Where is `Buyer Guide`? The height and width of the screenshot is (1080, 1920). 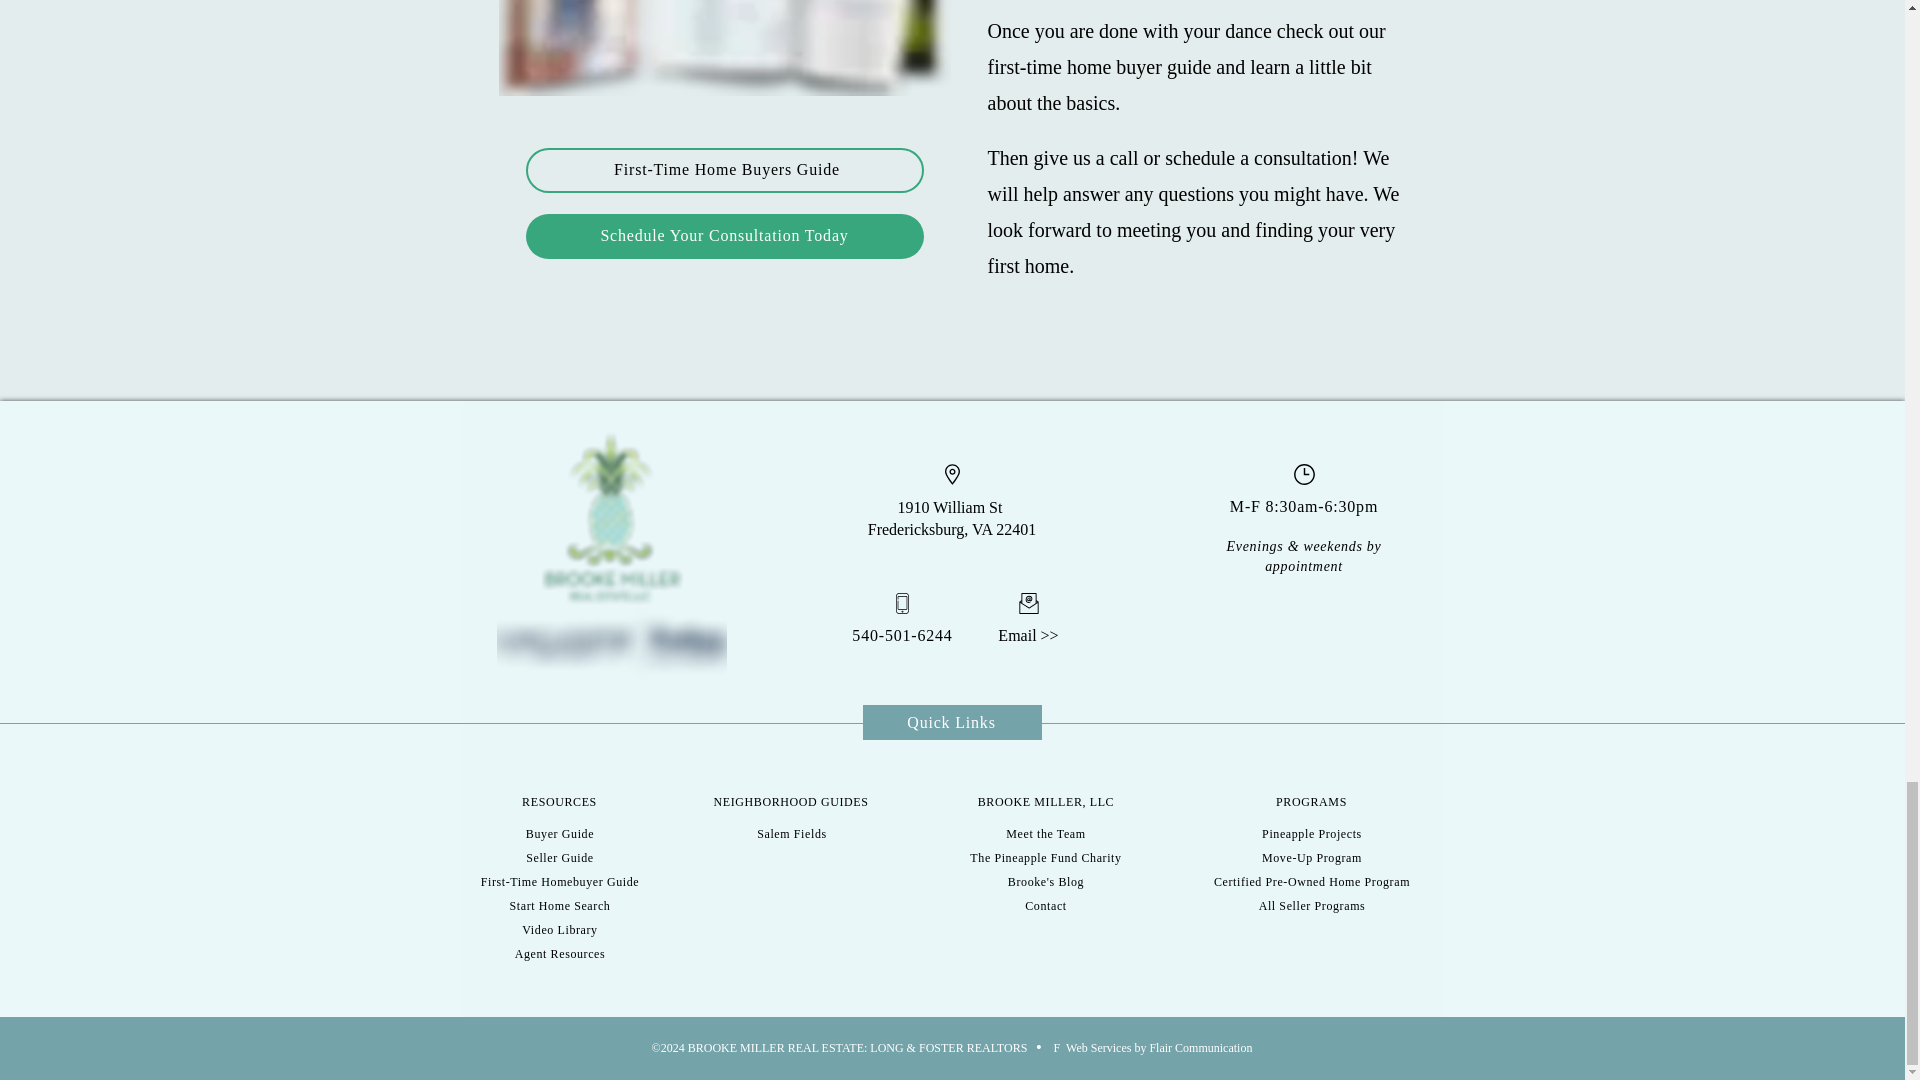 Buyer Guide is located at coordinates (560, 834).